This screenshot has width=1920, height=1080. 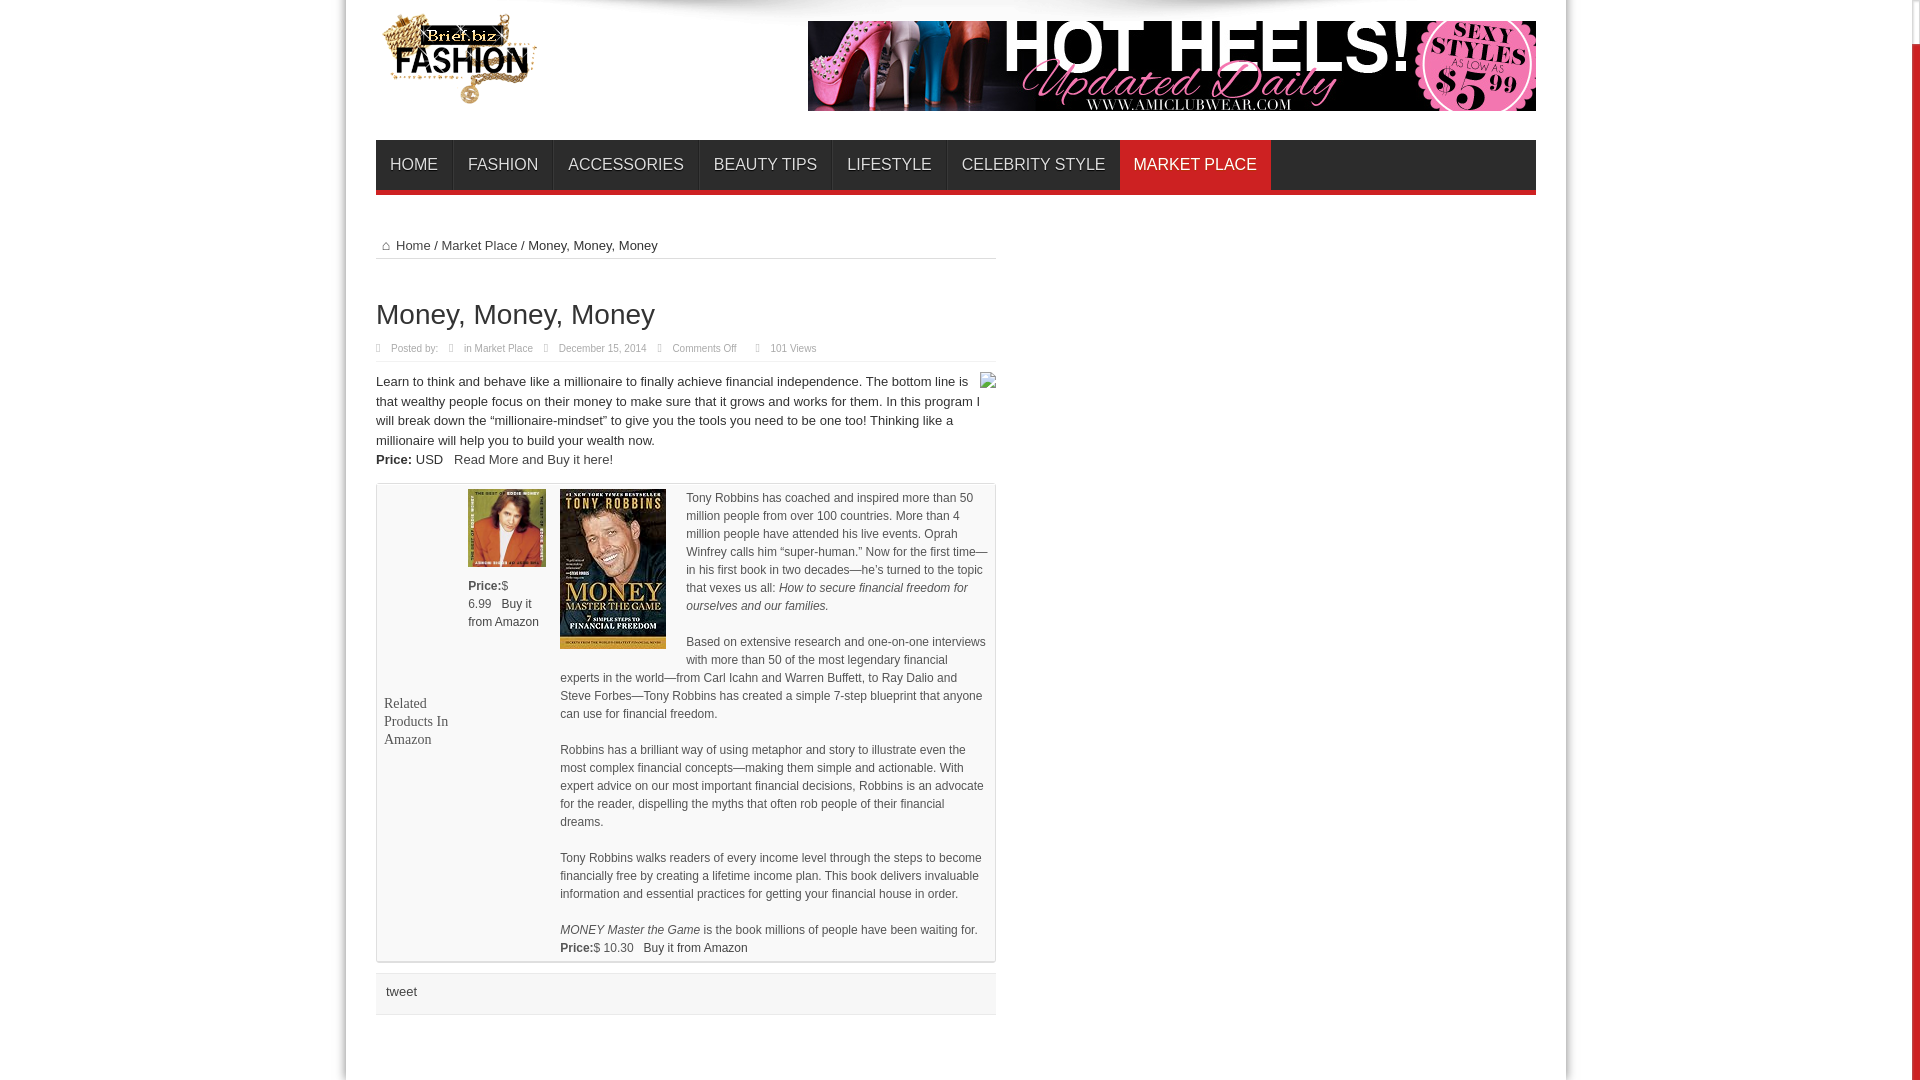 What do you see at coordinates (403, 244) in the screenshot?
I see `Home` at bounding box center [403, 244].